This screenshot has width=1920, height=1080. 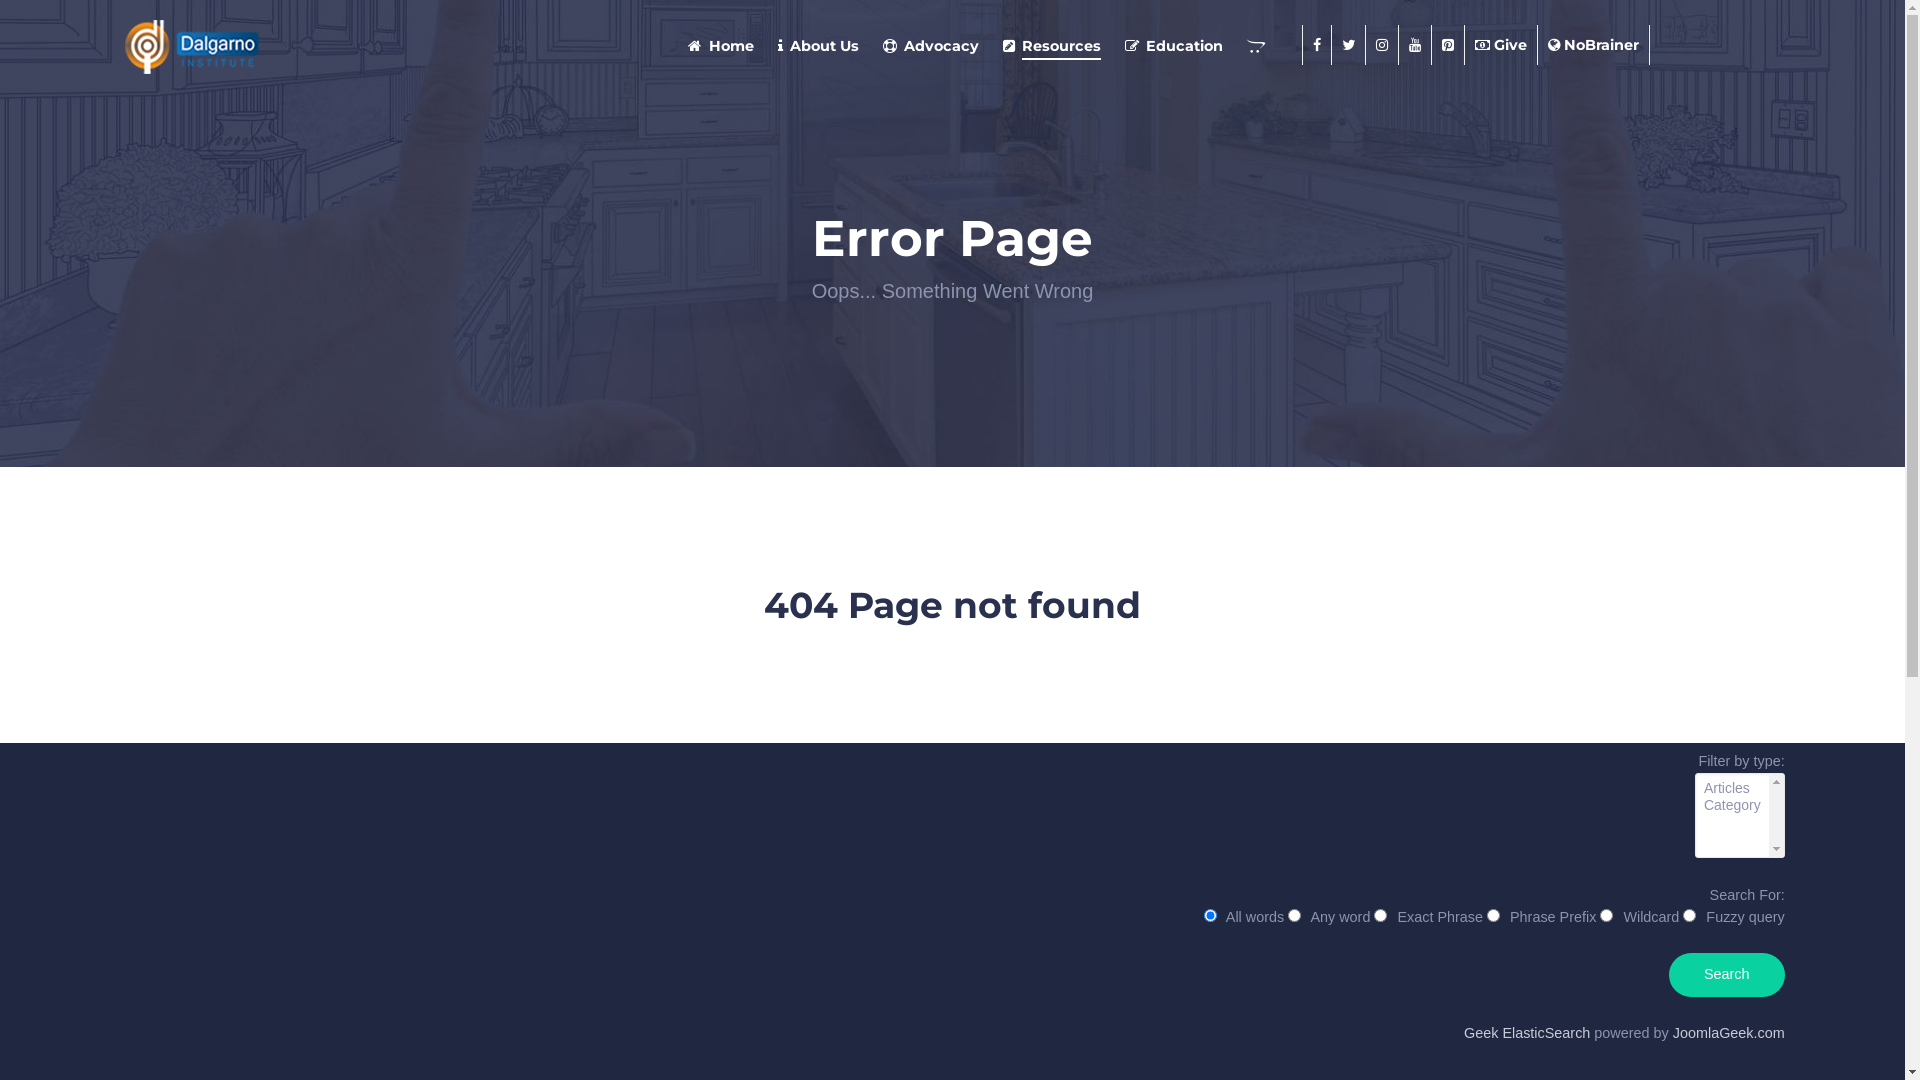 I want to click on Contact Us, so click(x=1025, y=308).